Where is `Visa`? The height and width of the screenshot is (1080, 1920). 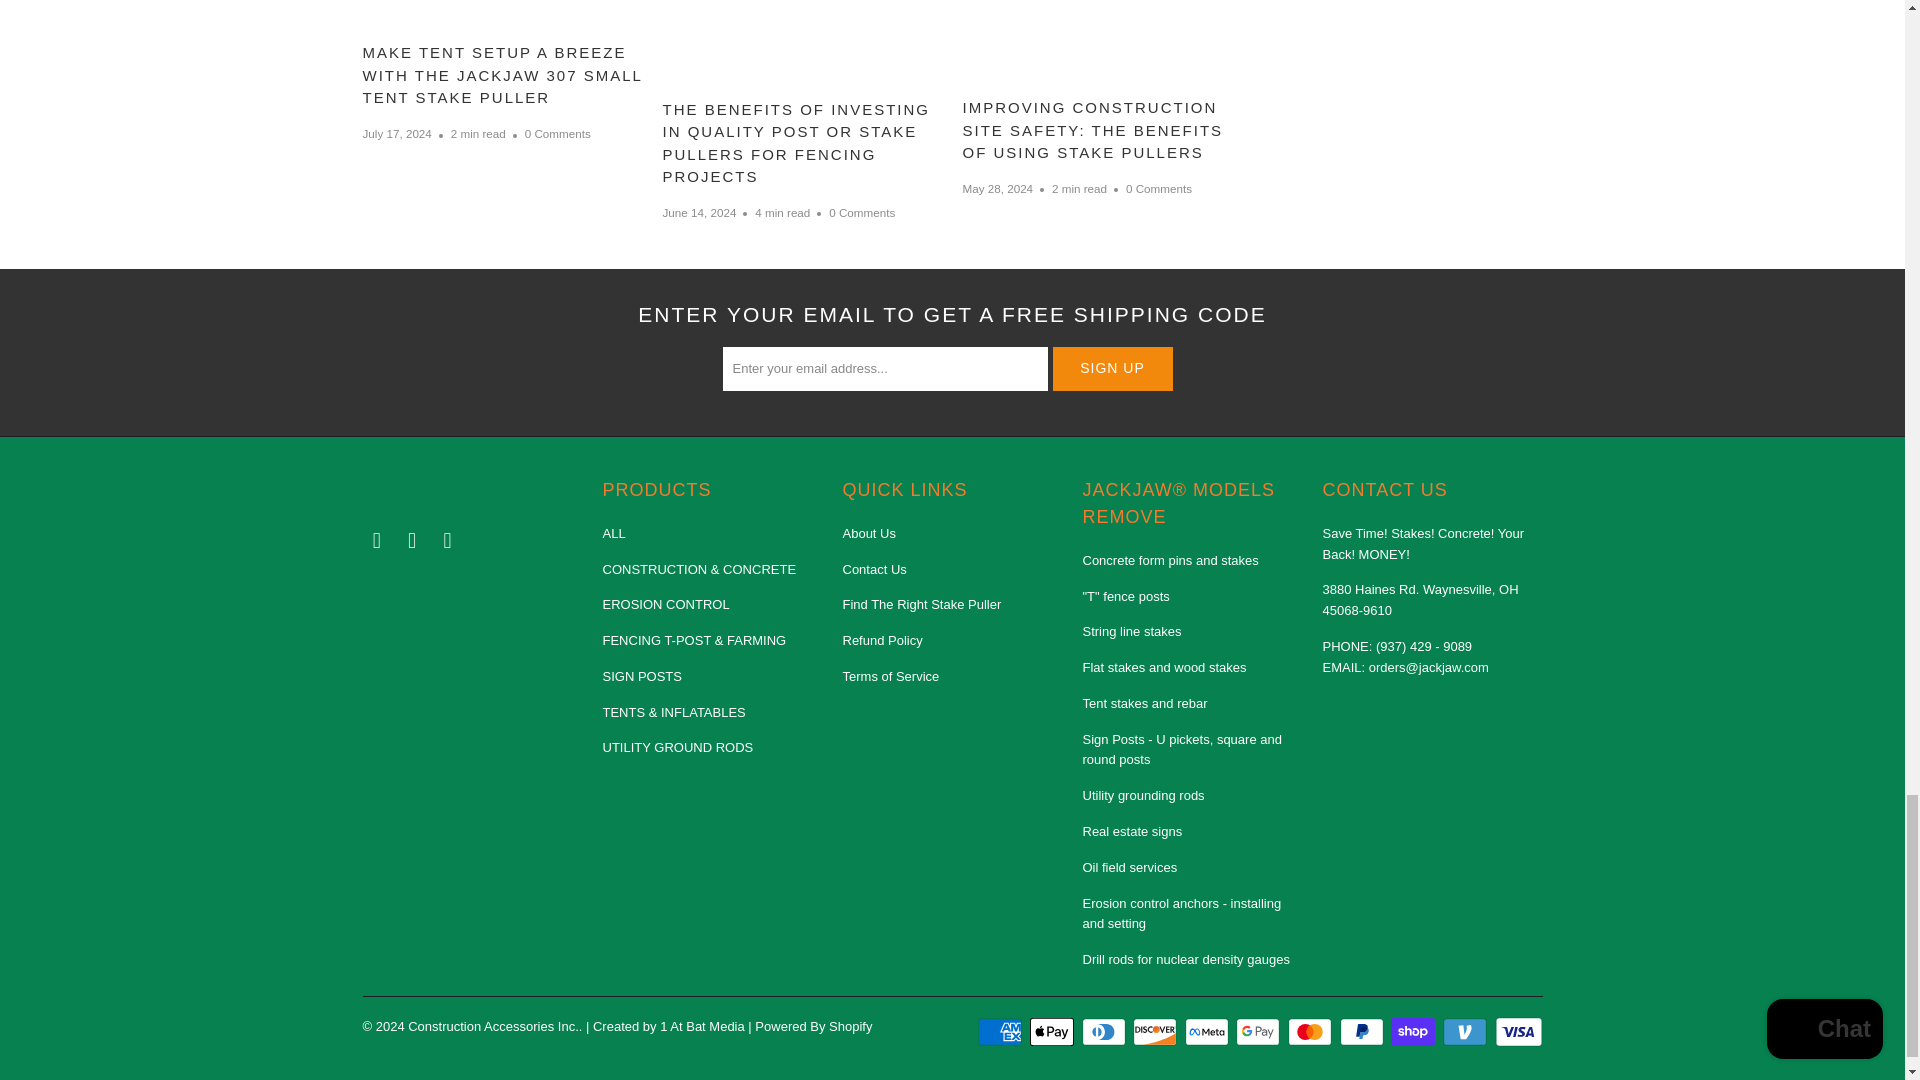
Visa is located at coordinates (1517, 1032).